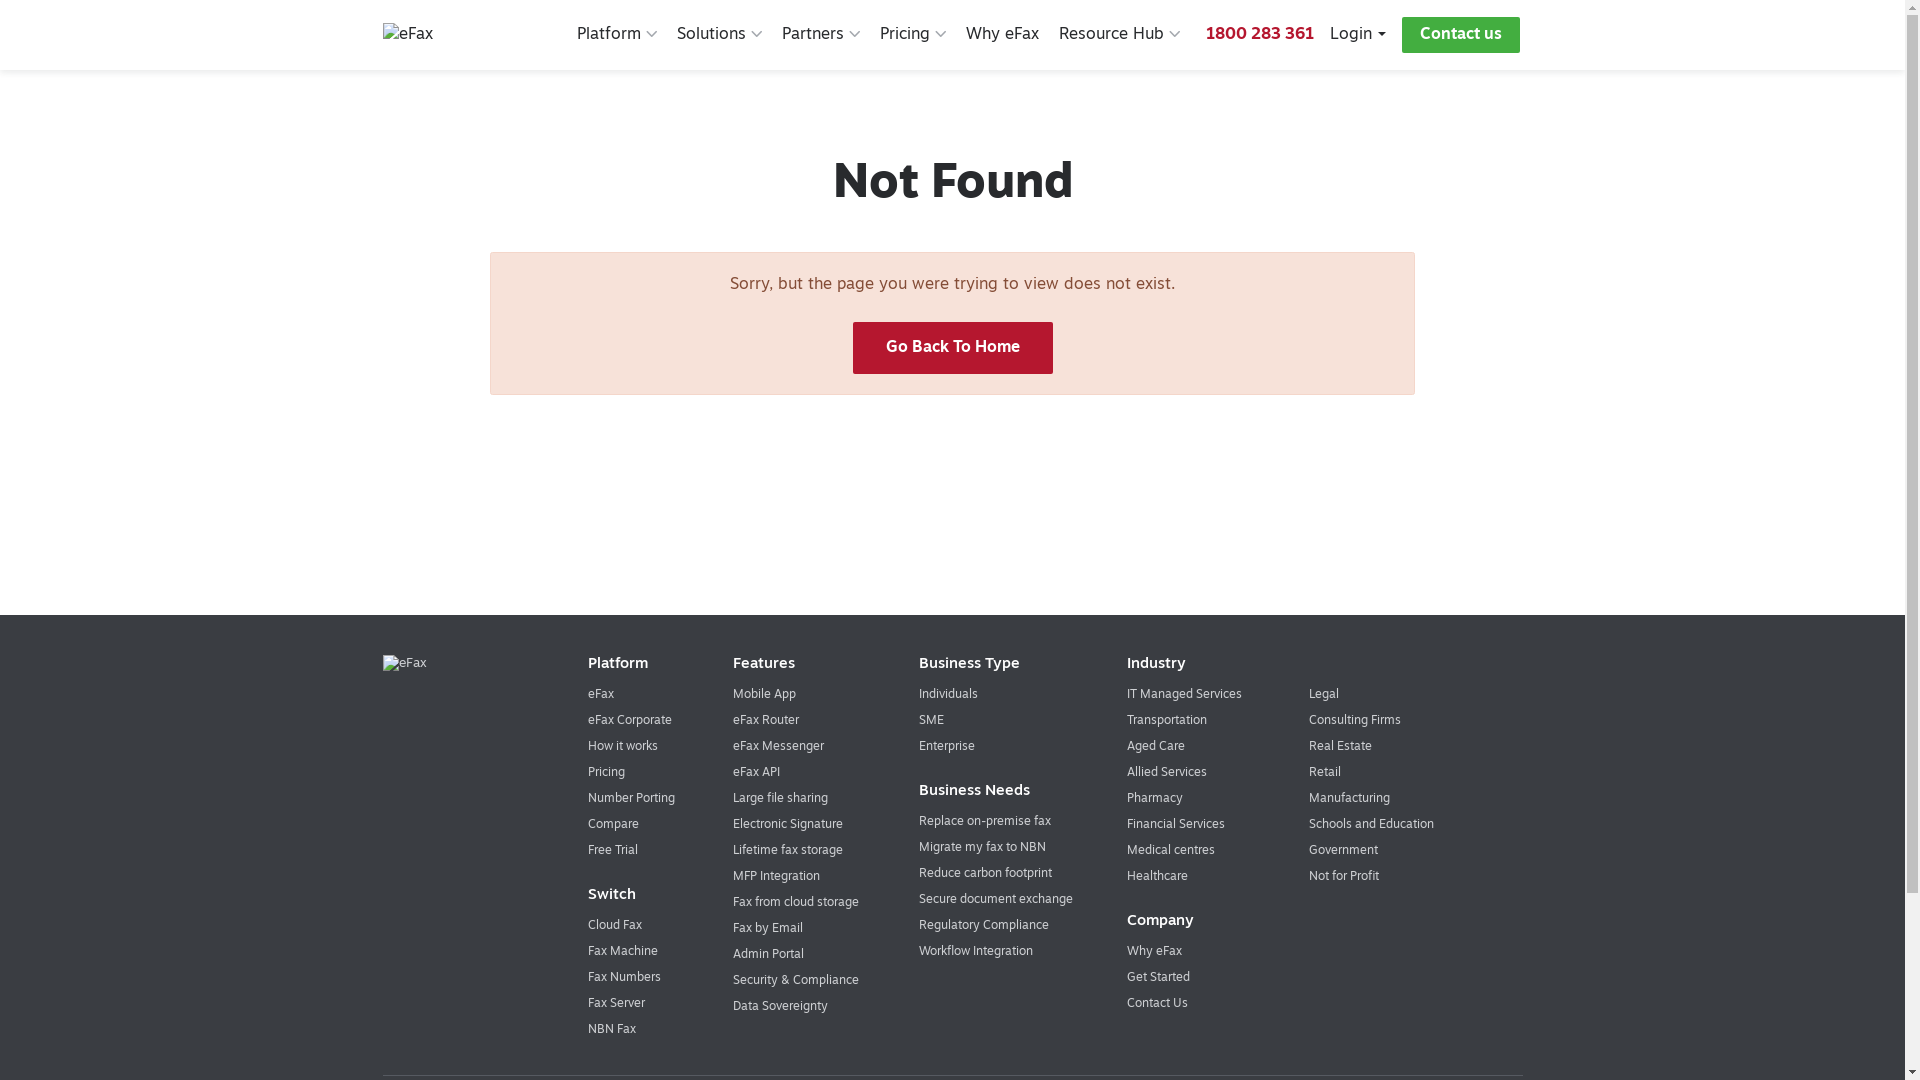  Describe the element at coordinates (804, 665) in the screenshot. I see `Features` at that location.